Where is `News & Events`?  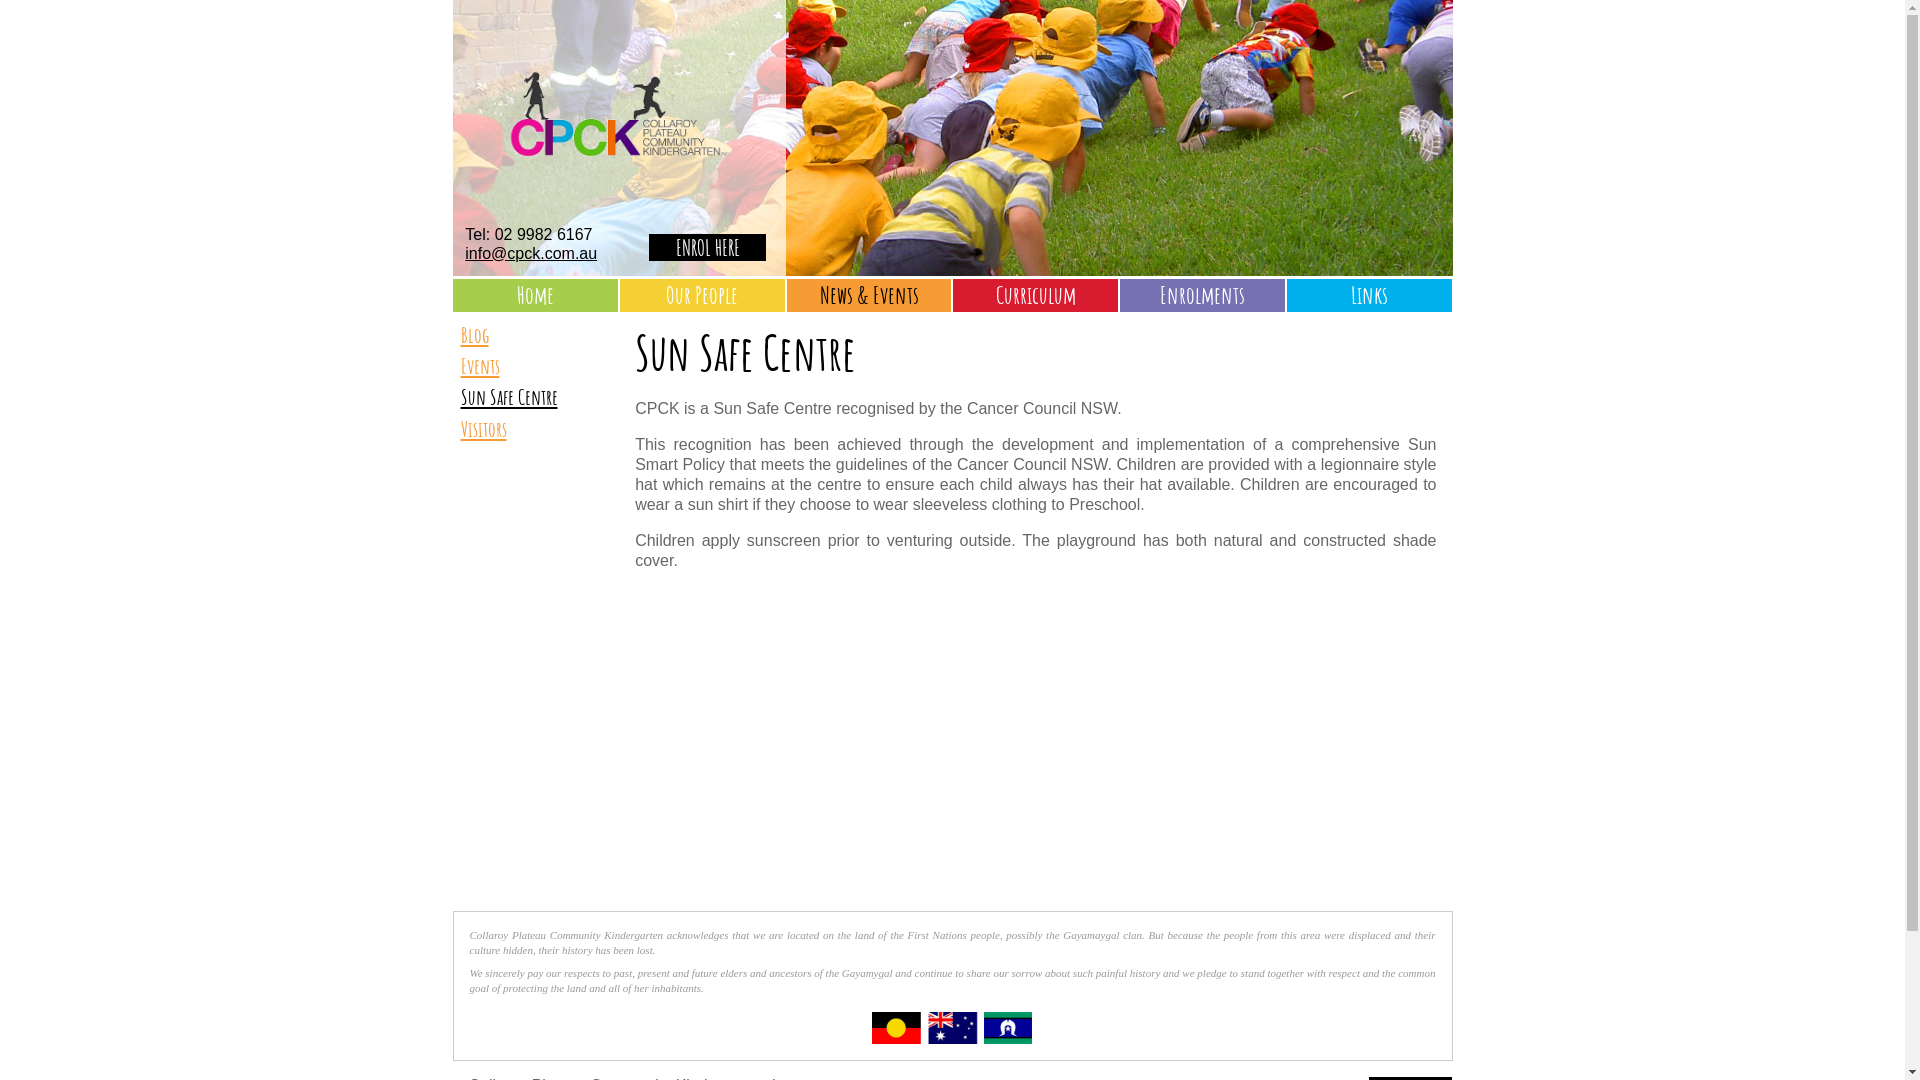
News & Events is located at coordinates (870, 295).